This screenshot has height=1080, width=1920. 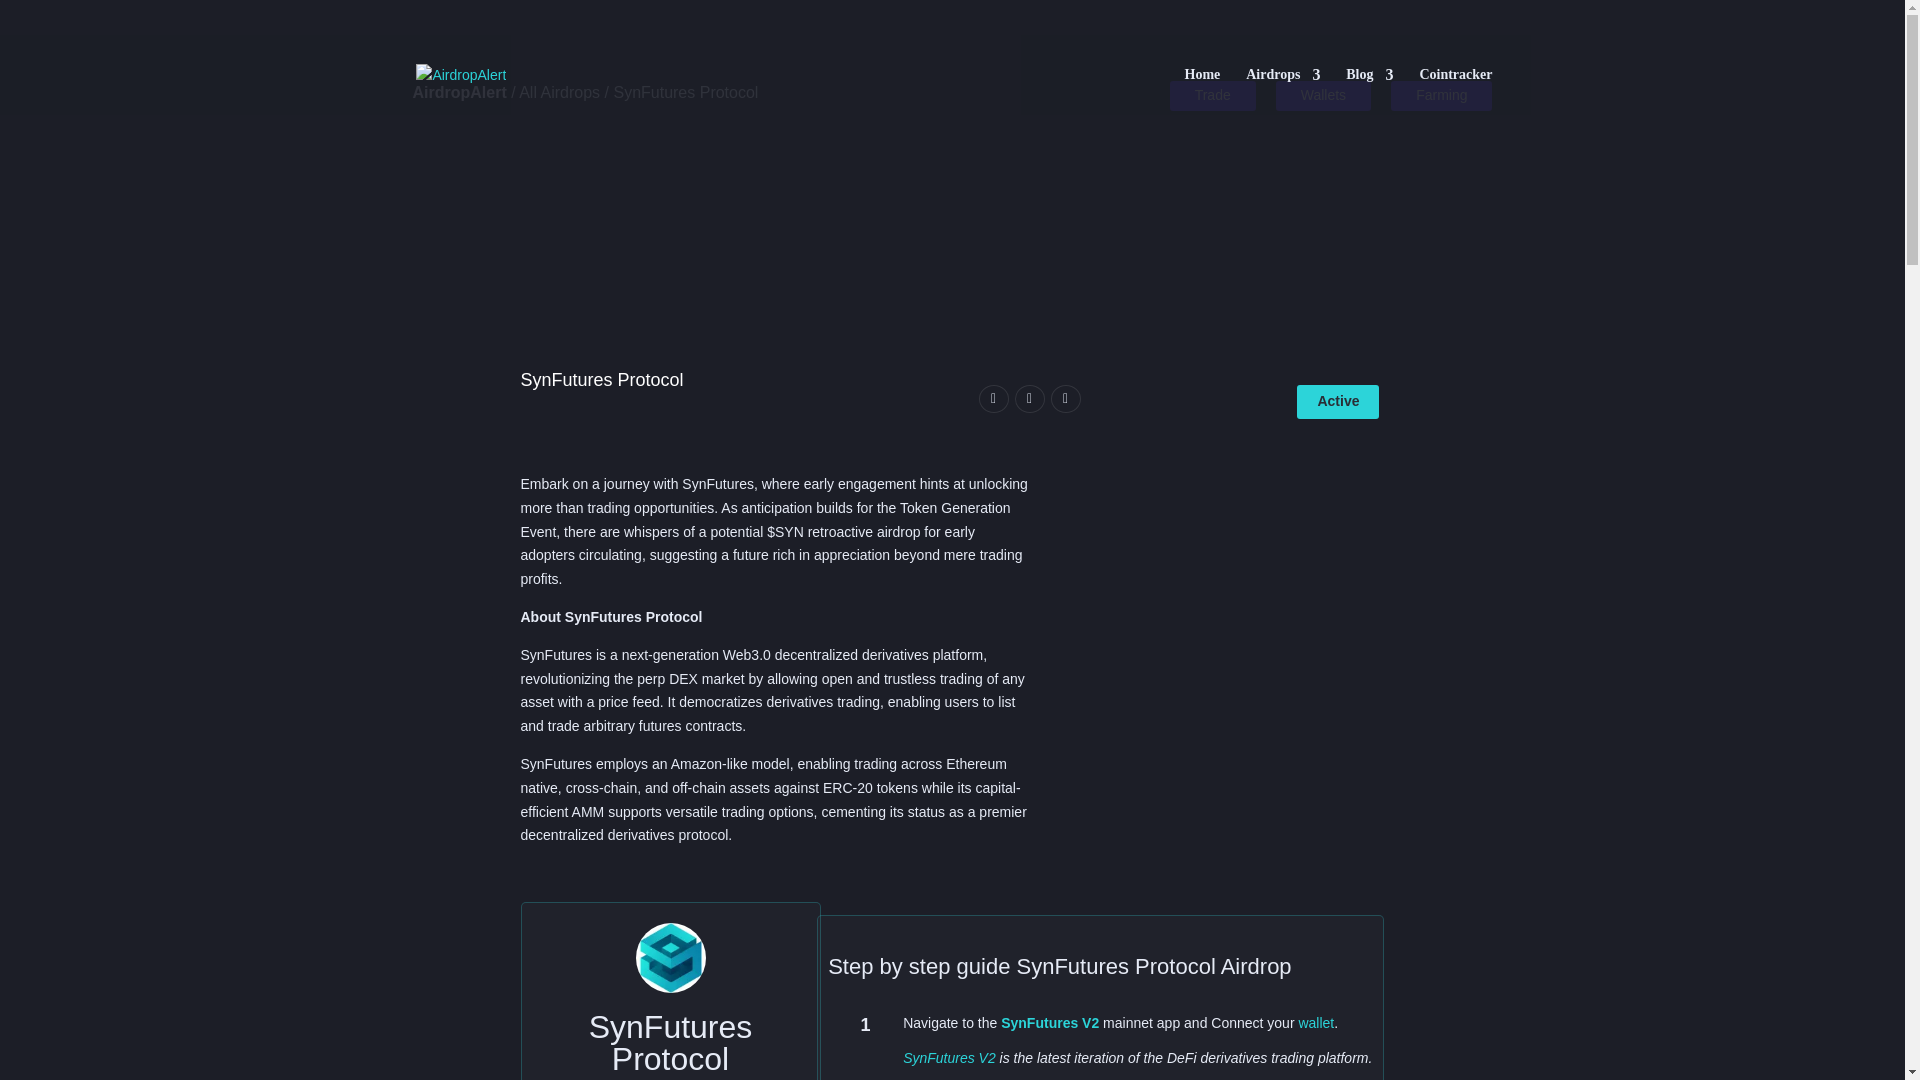 I want to click on SynFutures V2, so click(x=949, y=1057).